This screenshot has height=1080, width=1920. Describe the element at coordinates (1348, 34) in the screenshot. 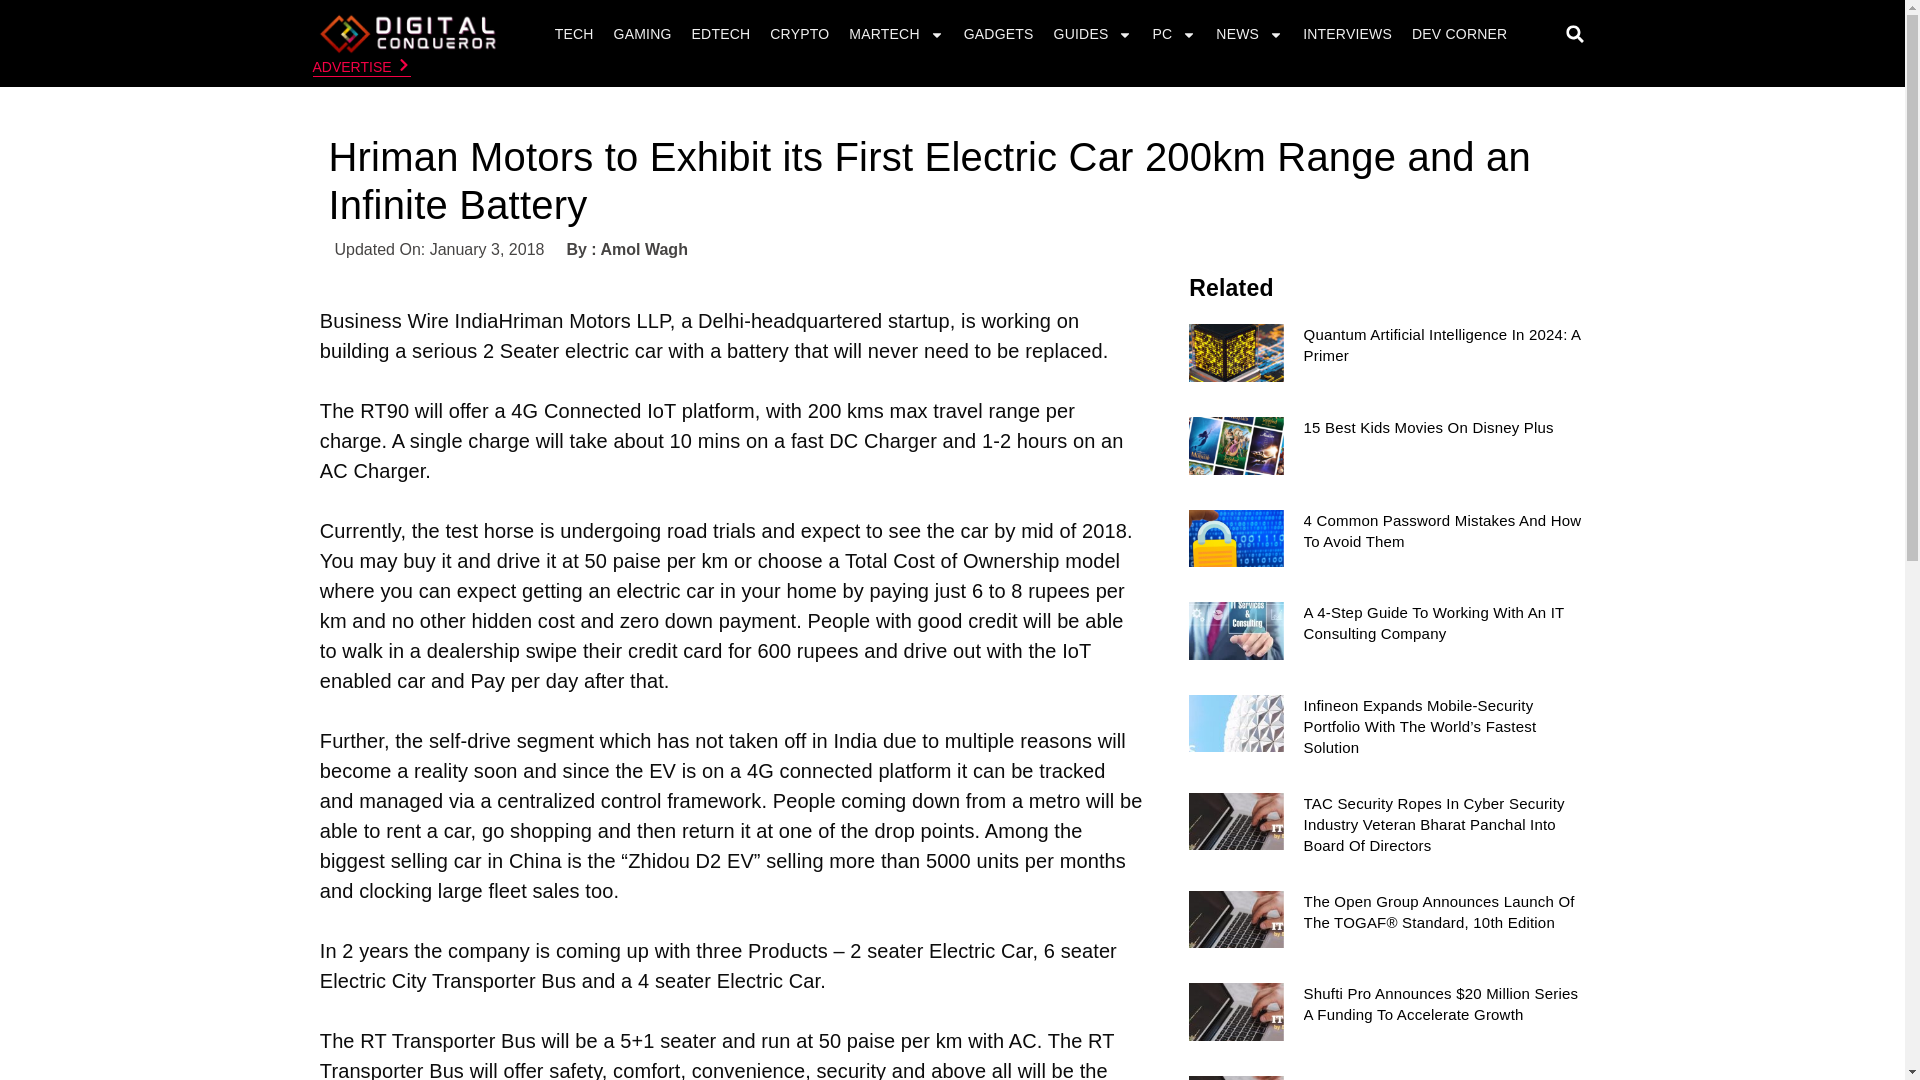

I see `INTERVIEWS` at that location.